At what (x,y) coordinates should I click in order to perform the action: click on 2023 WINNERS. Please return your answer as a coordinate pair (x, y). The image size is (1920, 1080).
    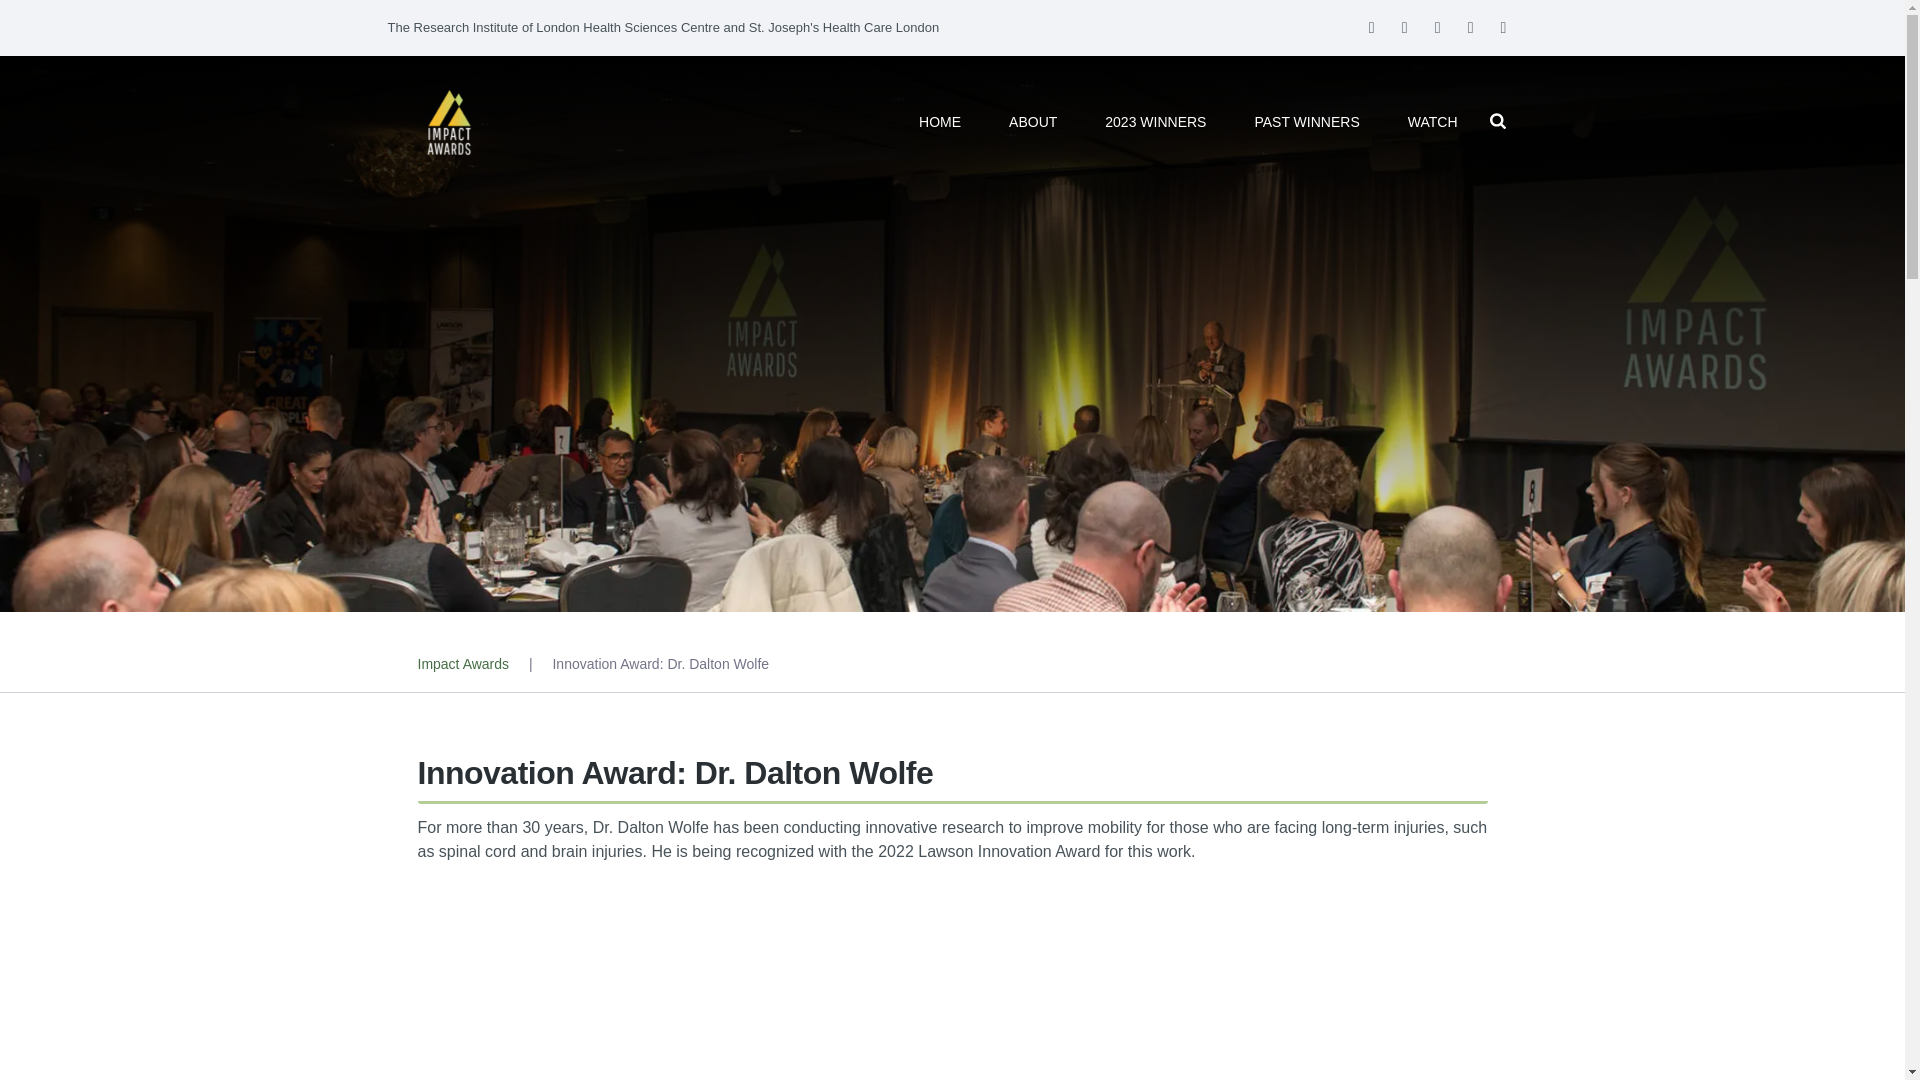
    Looking at the image, I should click on (1154, 122).